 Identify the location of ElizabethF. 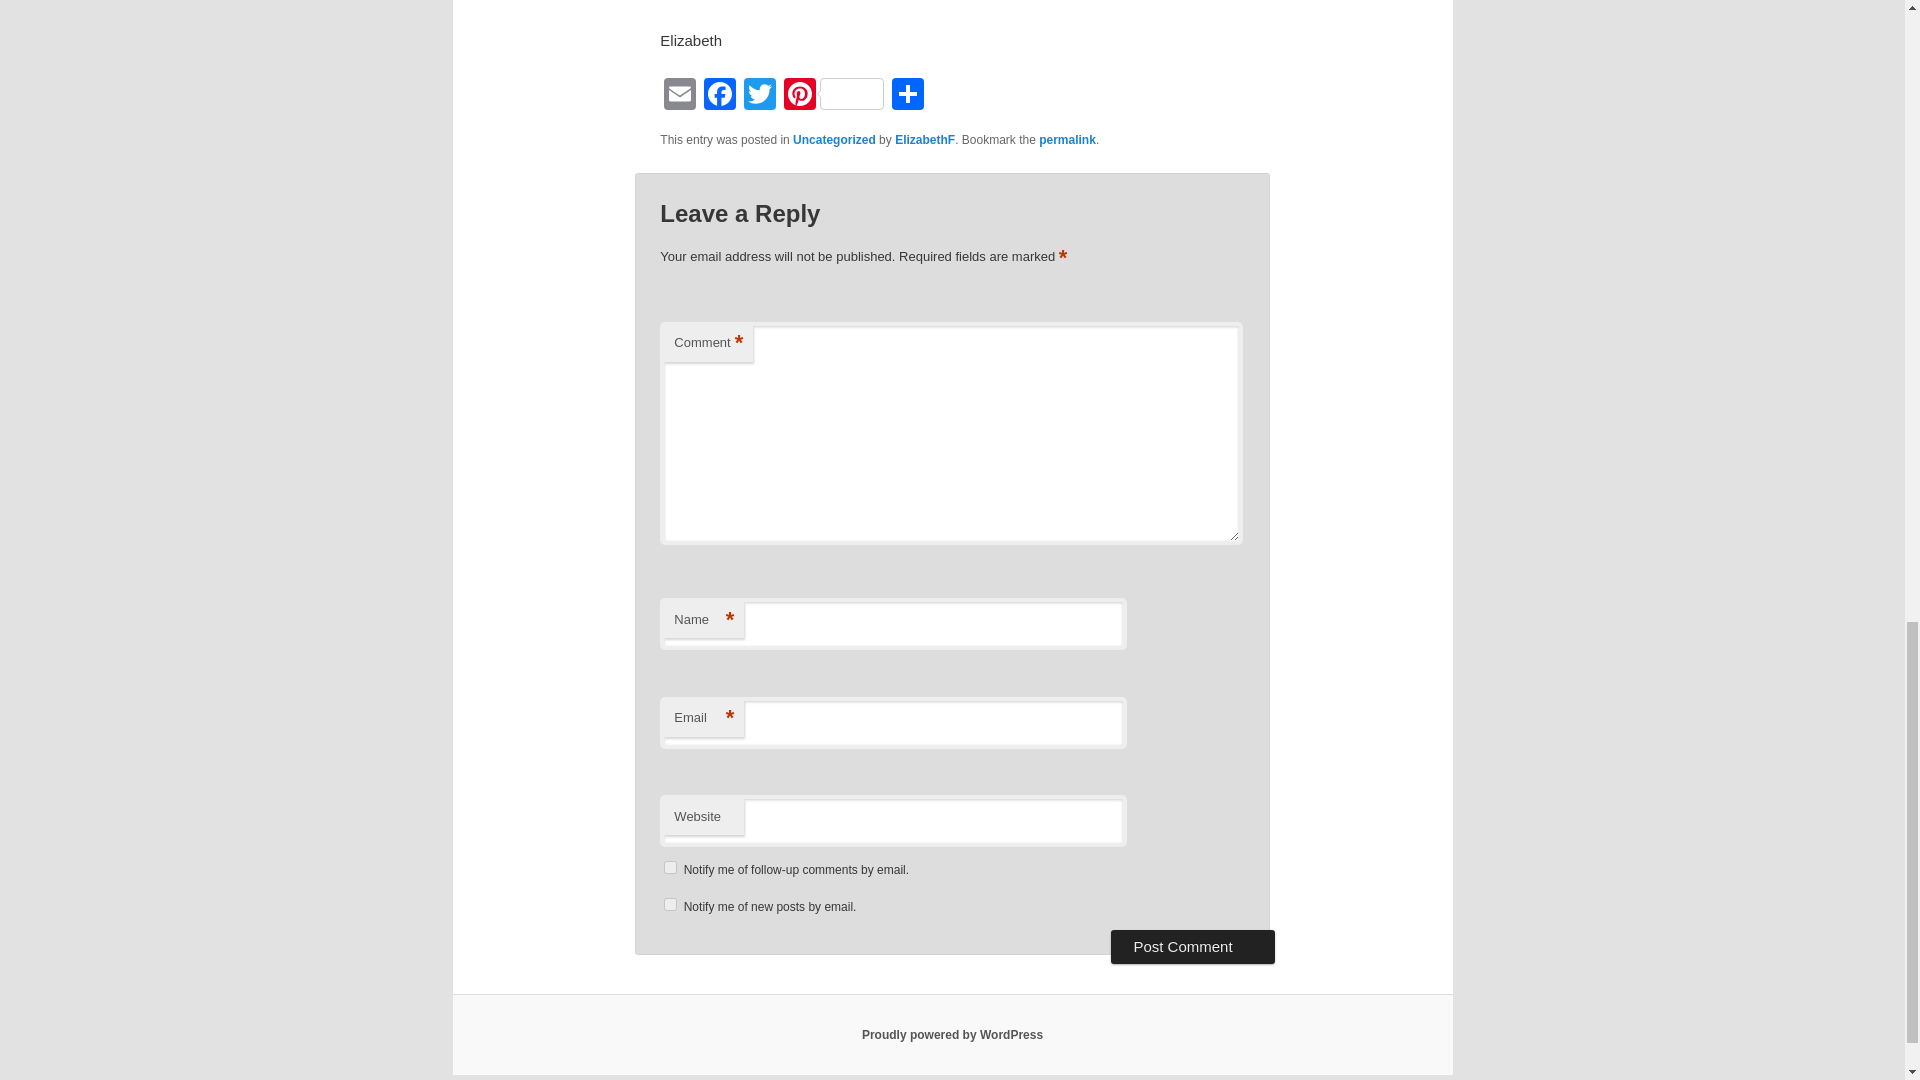
(924, 139).